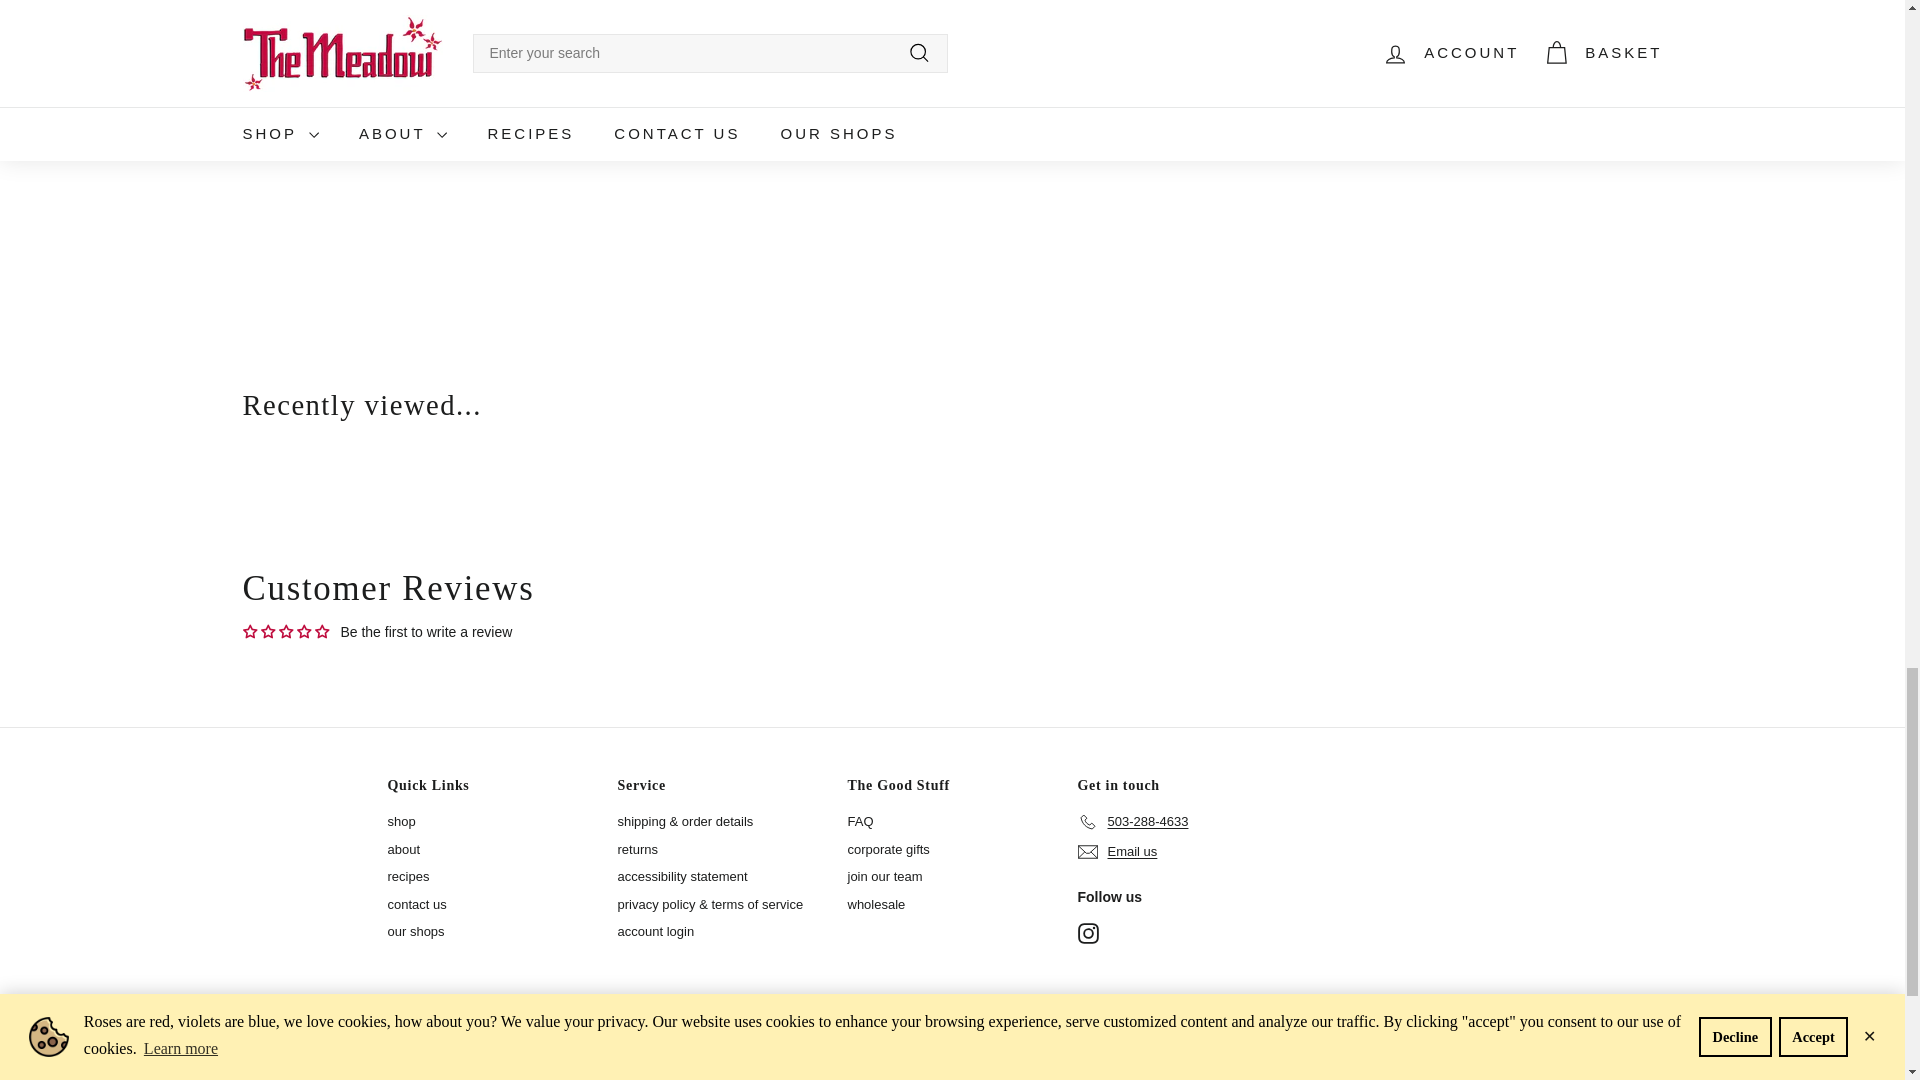 This screenshot has height=1080, width=1920. What do you see at coordinates (1088, 933) in the screenshot?
I see `The Meadow on Instagram` at bounding box center [1088, 933].